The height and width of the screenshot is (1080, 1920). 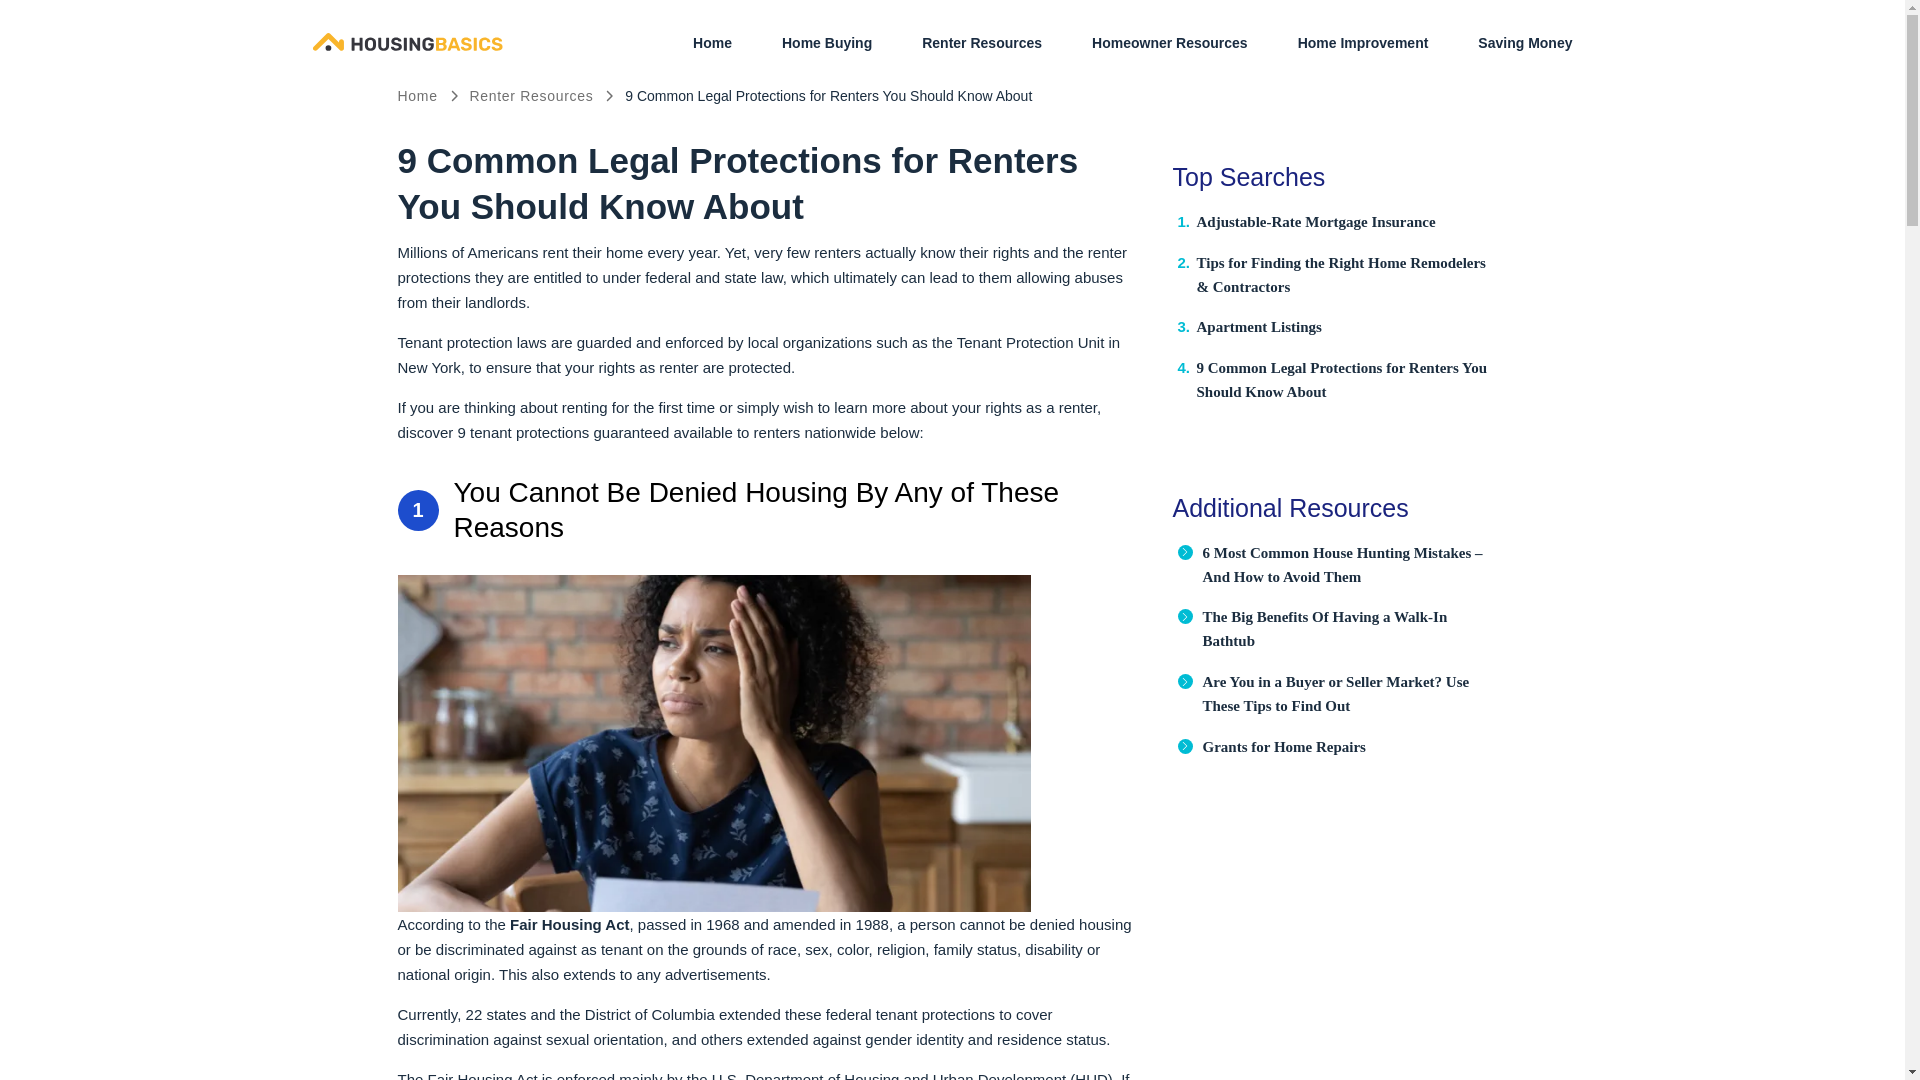 What do you see at coordinates (1170, 43) in the screenshot?
I see `Homeowner Resources` at bounding box center [1170, 43].